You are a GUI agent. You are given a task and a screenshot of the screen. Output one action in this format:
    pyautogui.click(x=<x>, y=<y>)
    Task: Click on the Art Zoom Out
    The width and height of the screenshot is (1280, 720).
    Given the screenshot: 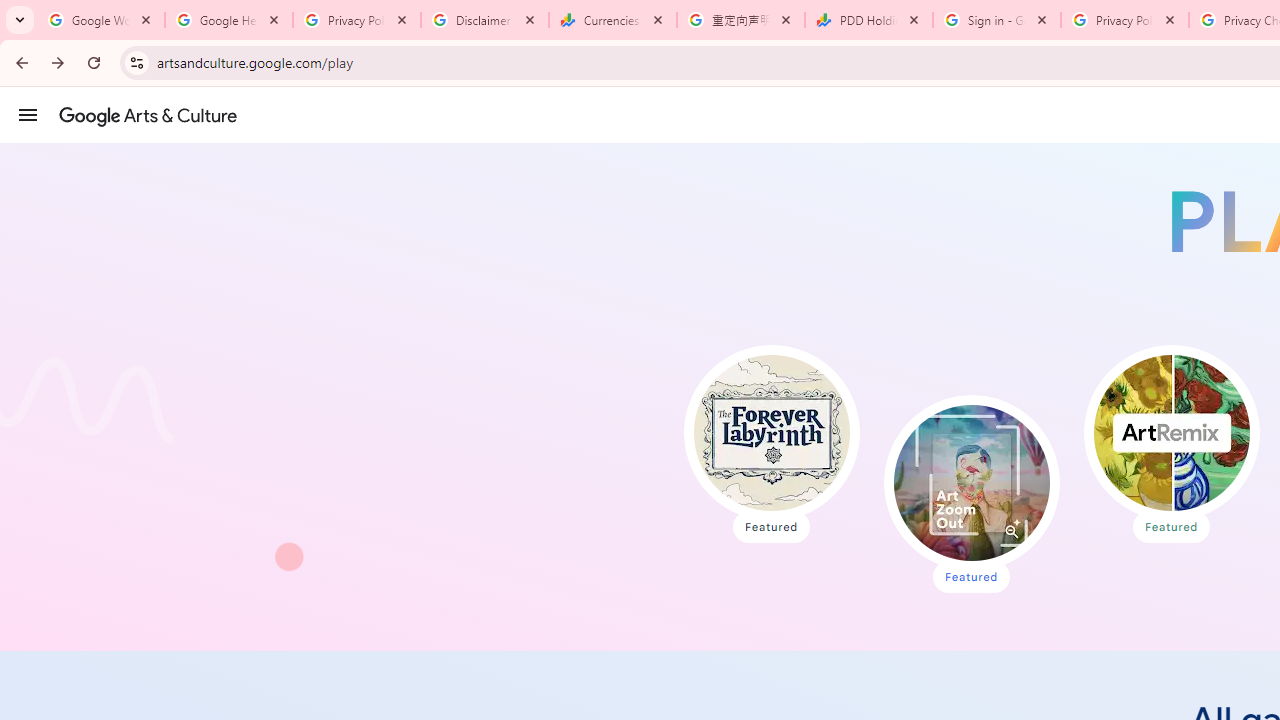 What is the action you would take?
    pyautogui.click(x=971, y=482)
    